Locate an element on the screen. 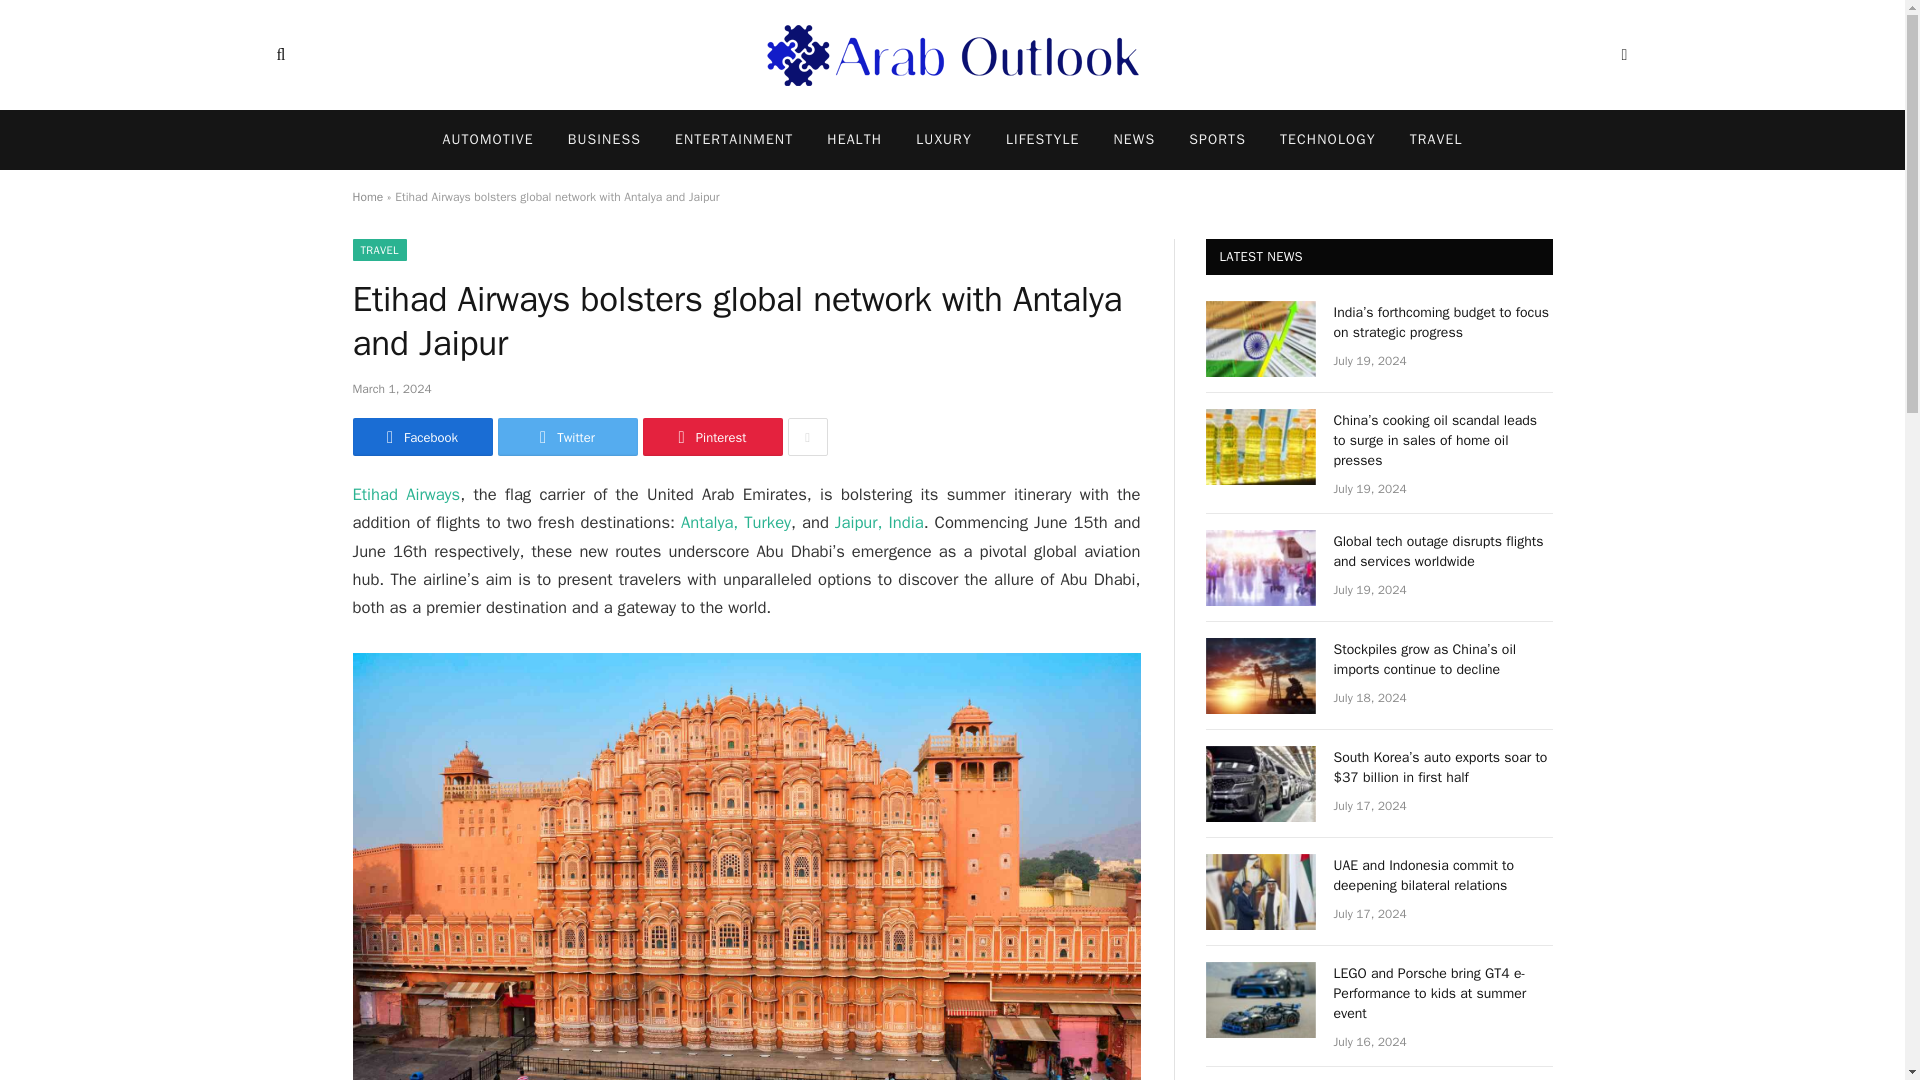  TRAVEL is located at coordinates (378, 250).